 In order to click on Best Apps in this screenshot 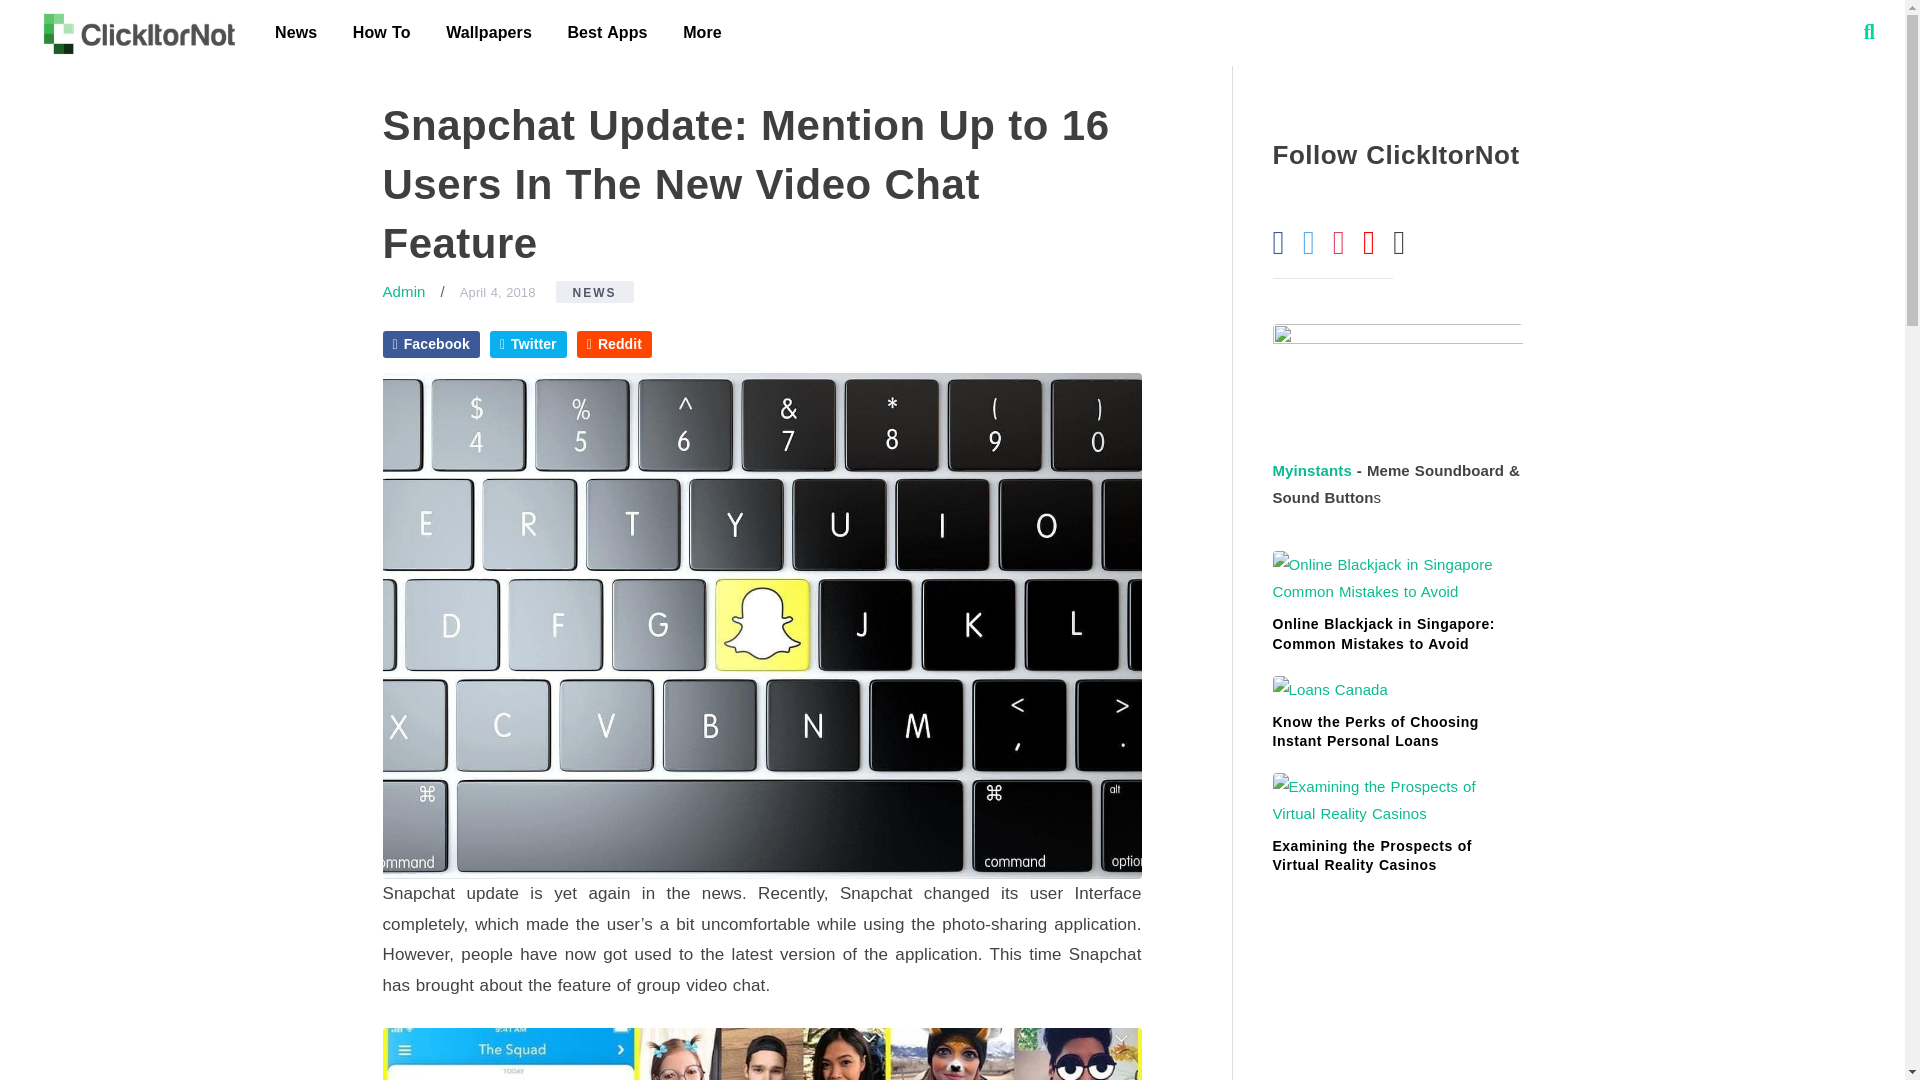, I will do `click(607, 32)`.